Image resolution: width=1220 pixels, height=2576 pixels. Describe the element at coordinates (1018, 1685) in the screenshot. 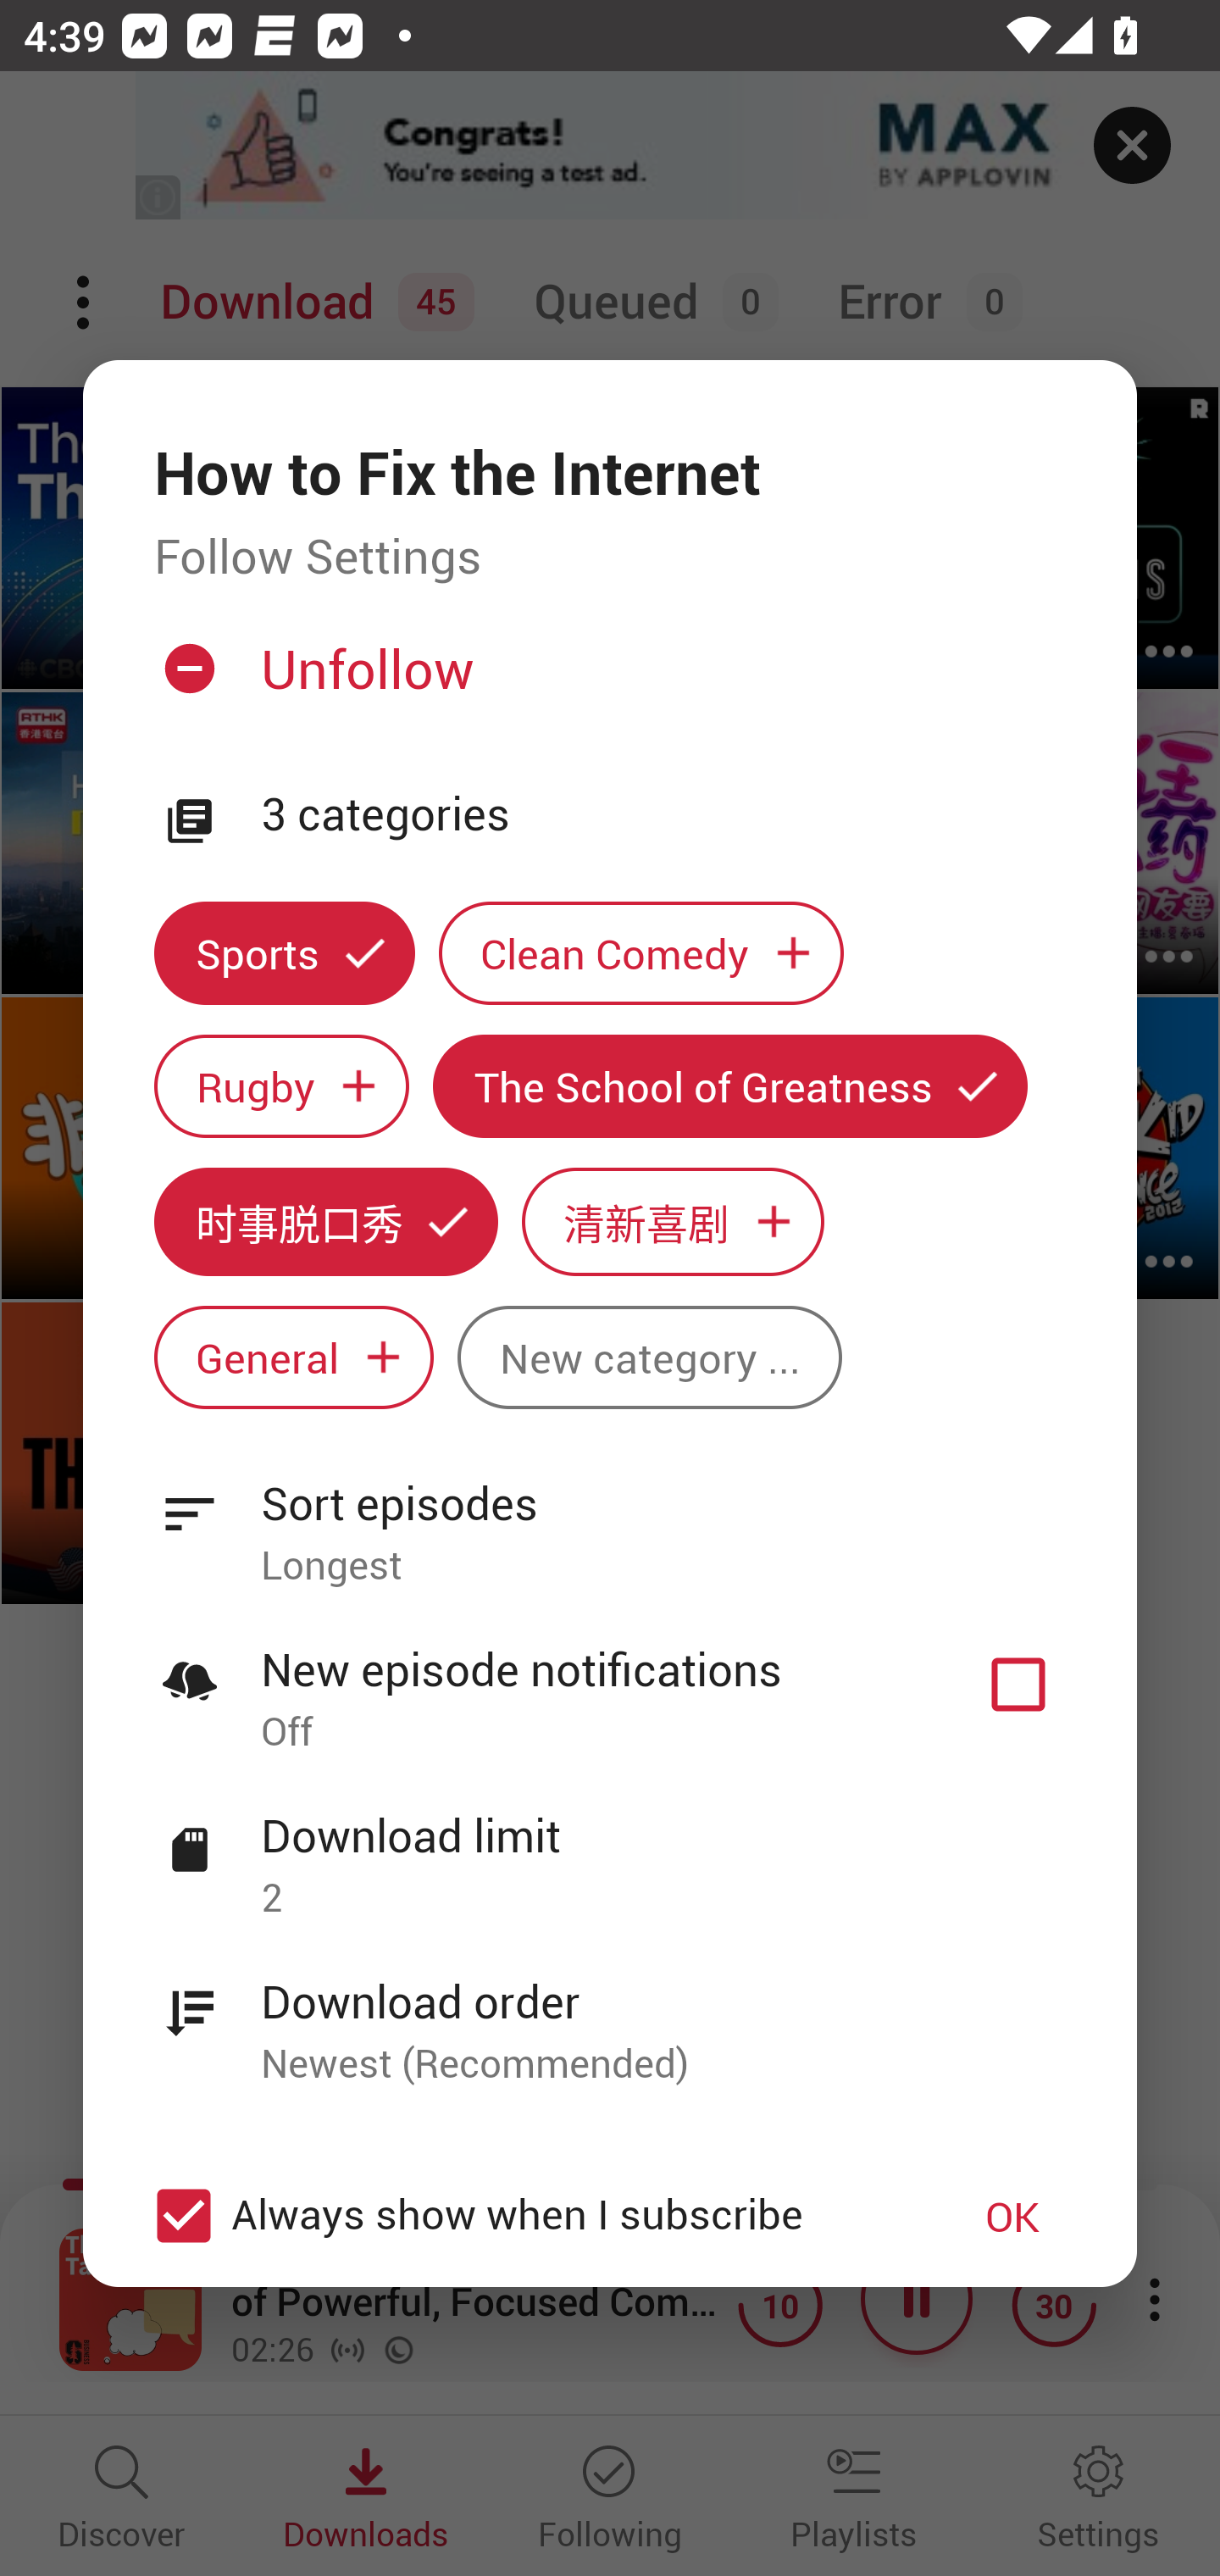

I see `New episode notifications` at that location.